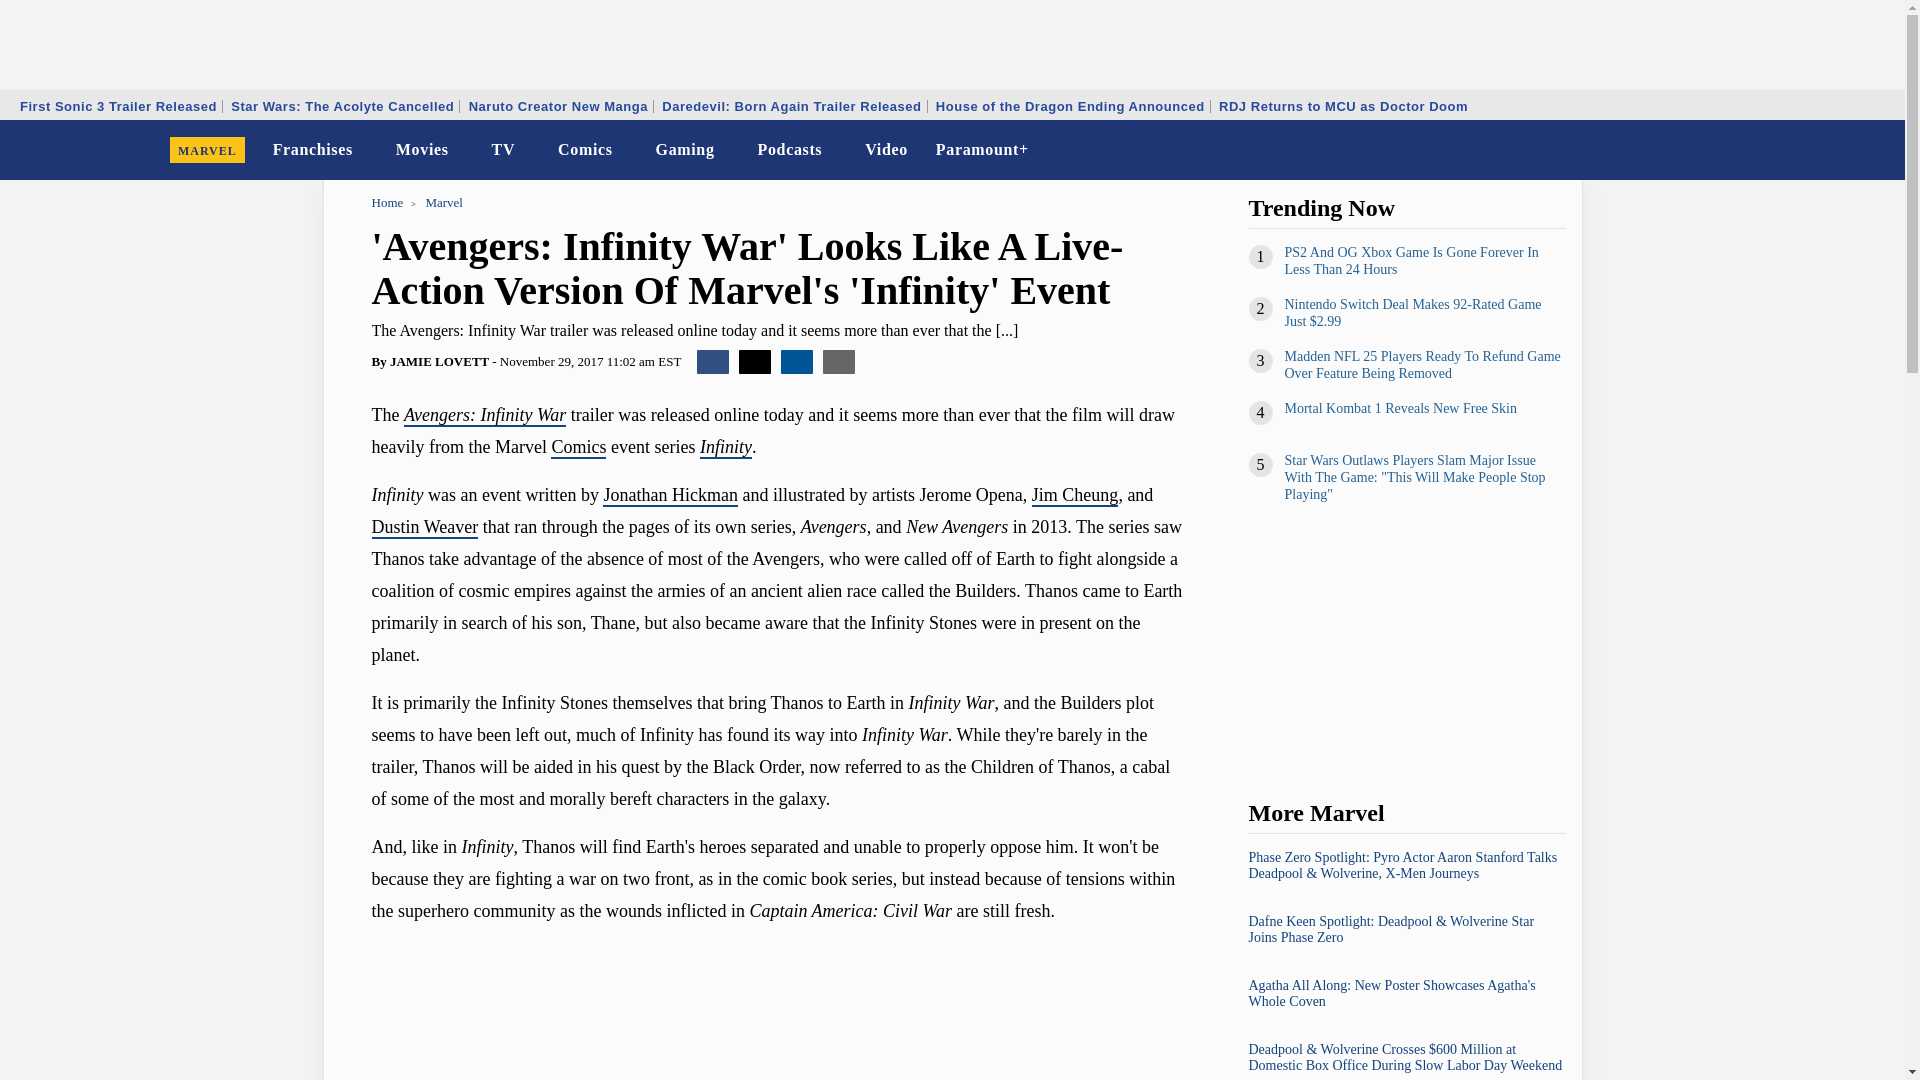 This screenshot has width=1920, height=1080. What do you see at coordinates (790, 106) in the screenshot?
I see `Daredevil: Born Again Trailer Released` at bounding box center [790, 106].